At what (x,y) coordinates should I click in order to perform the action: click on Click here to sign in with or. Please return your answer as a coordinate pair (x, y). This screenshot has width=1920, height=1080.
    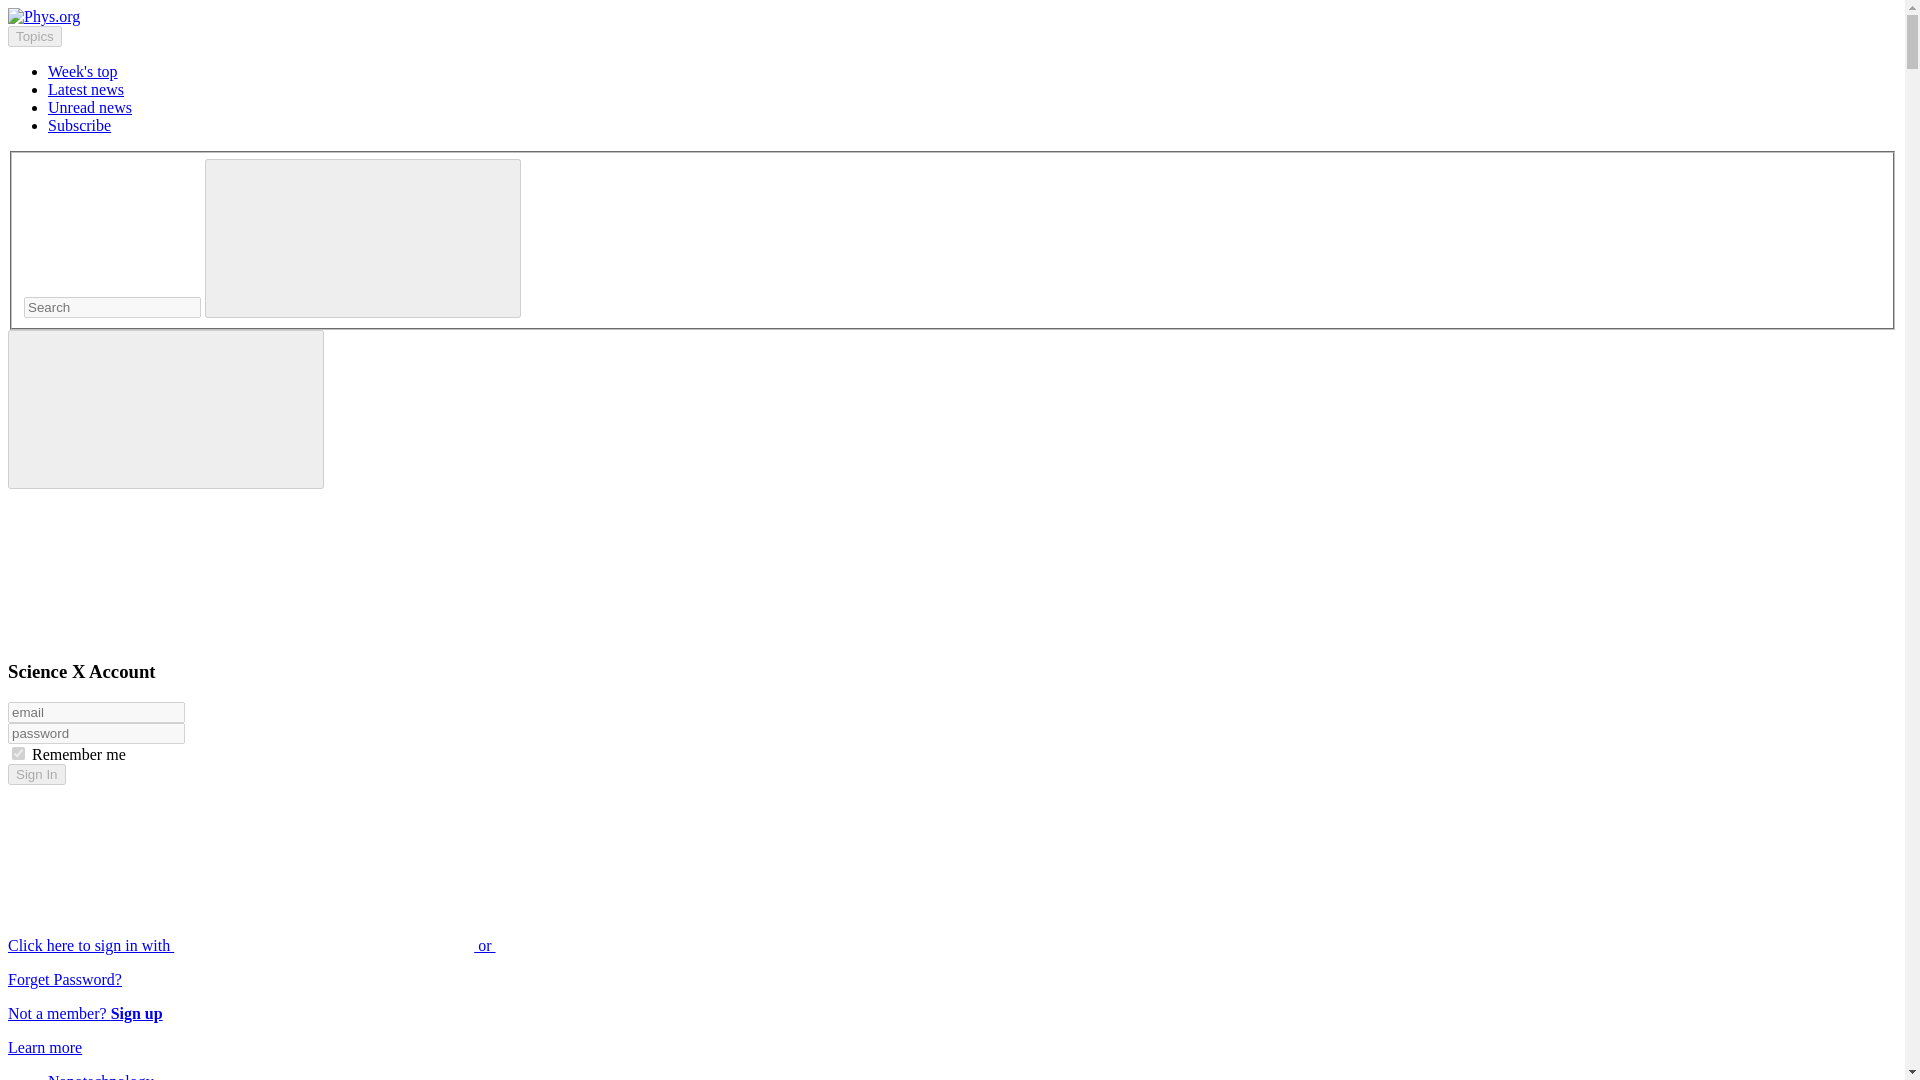
    Looking at the image, I should click on (402, 945).